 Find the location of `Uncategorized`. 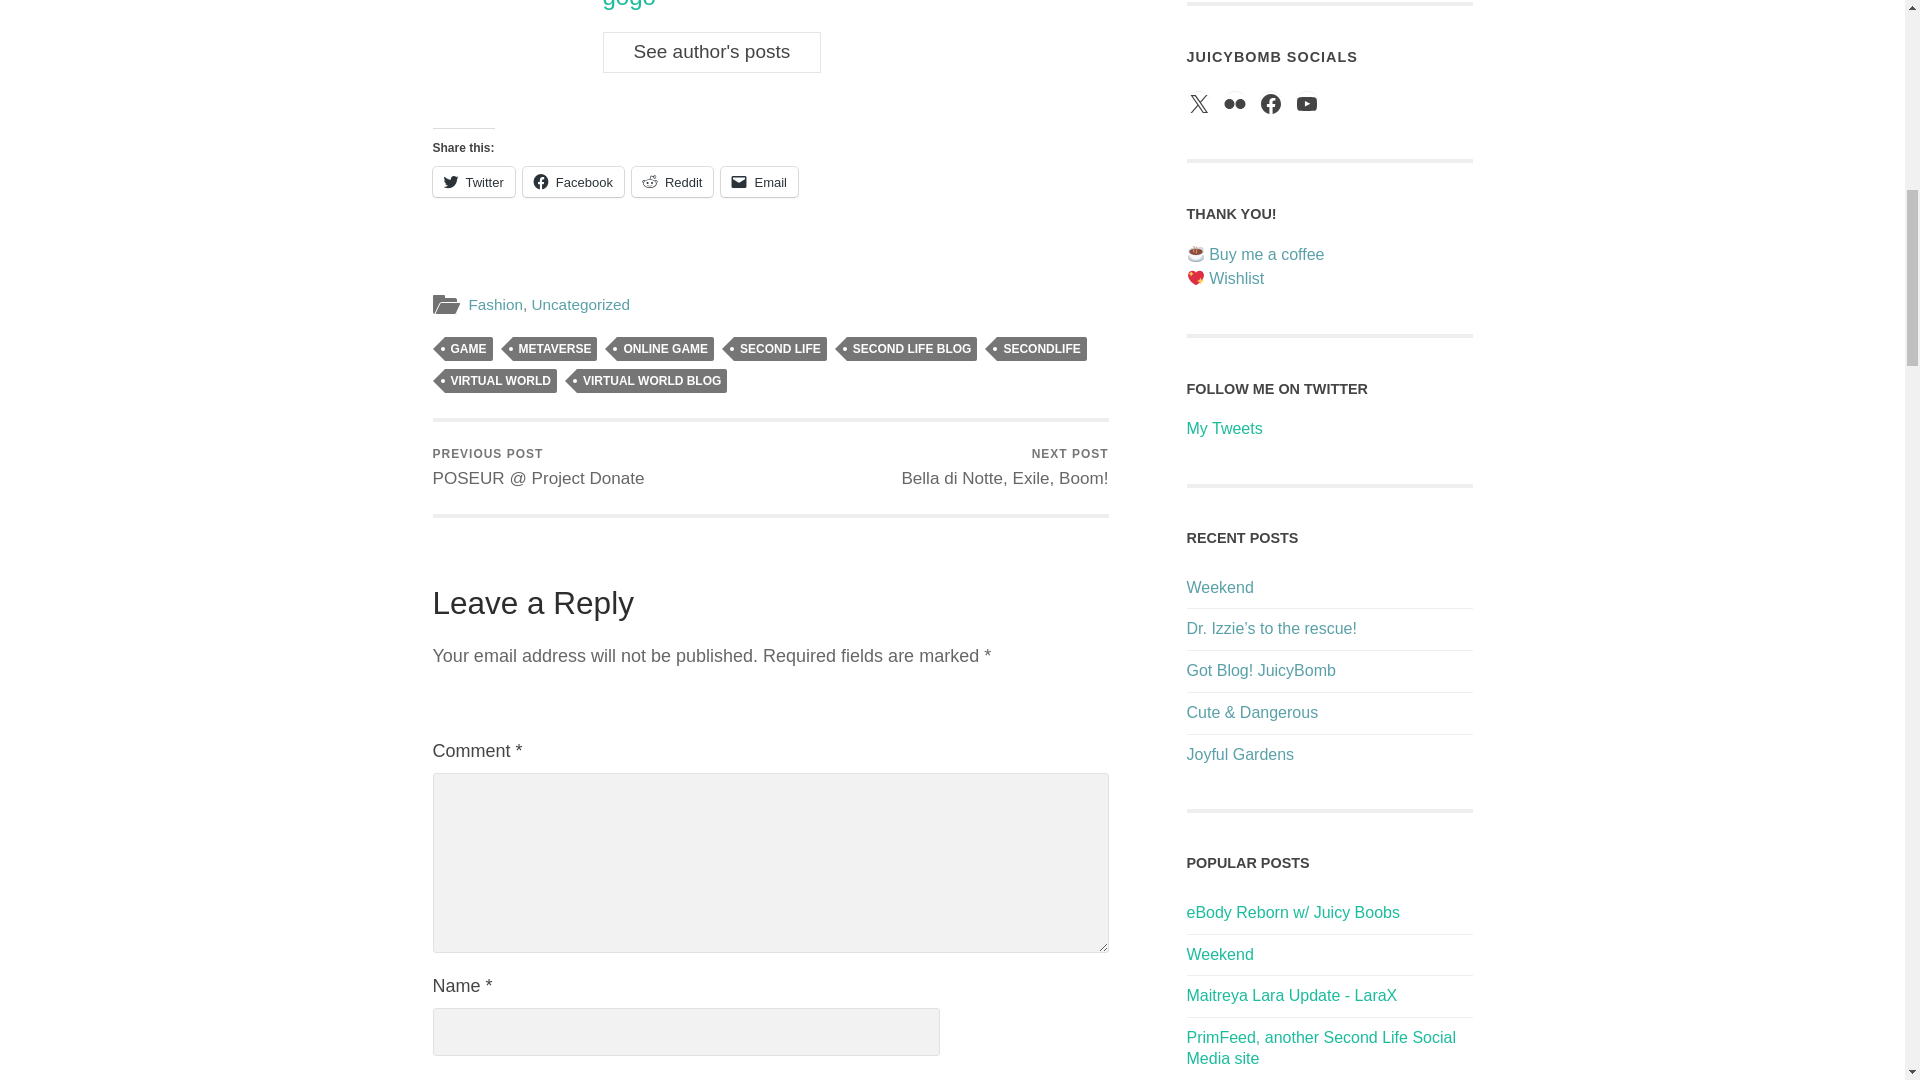

Uncategorized is located at coordinates (580, 304).